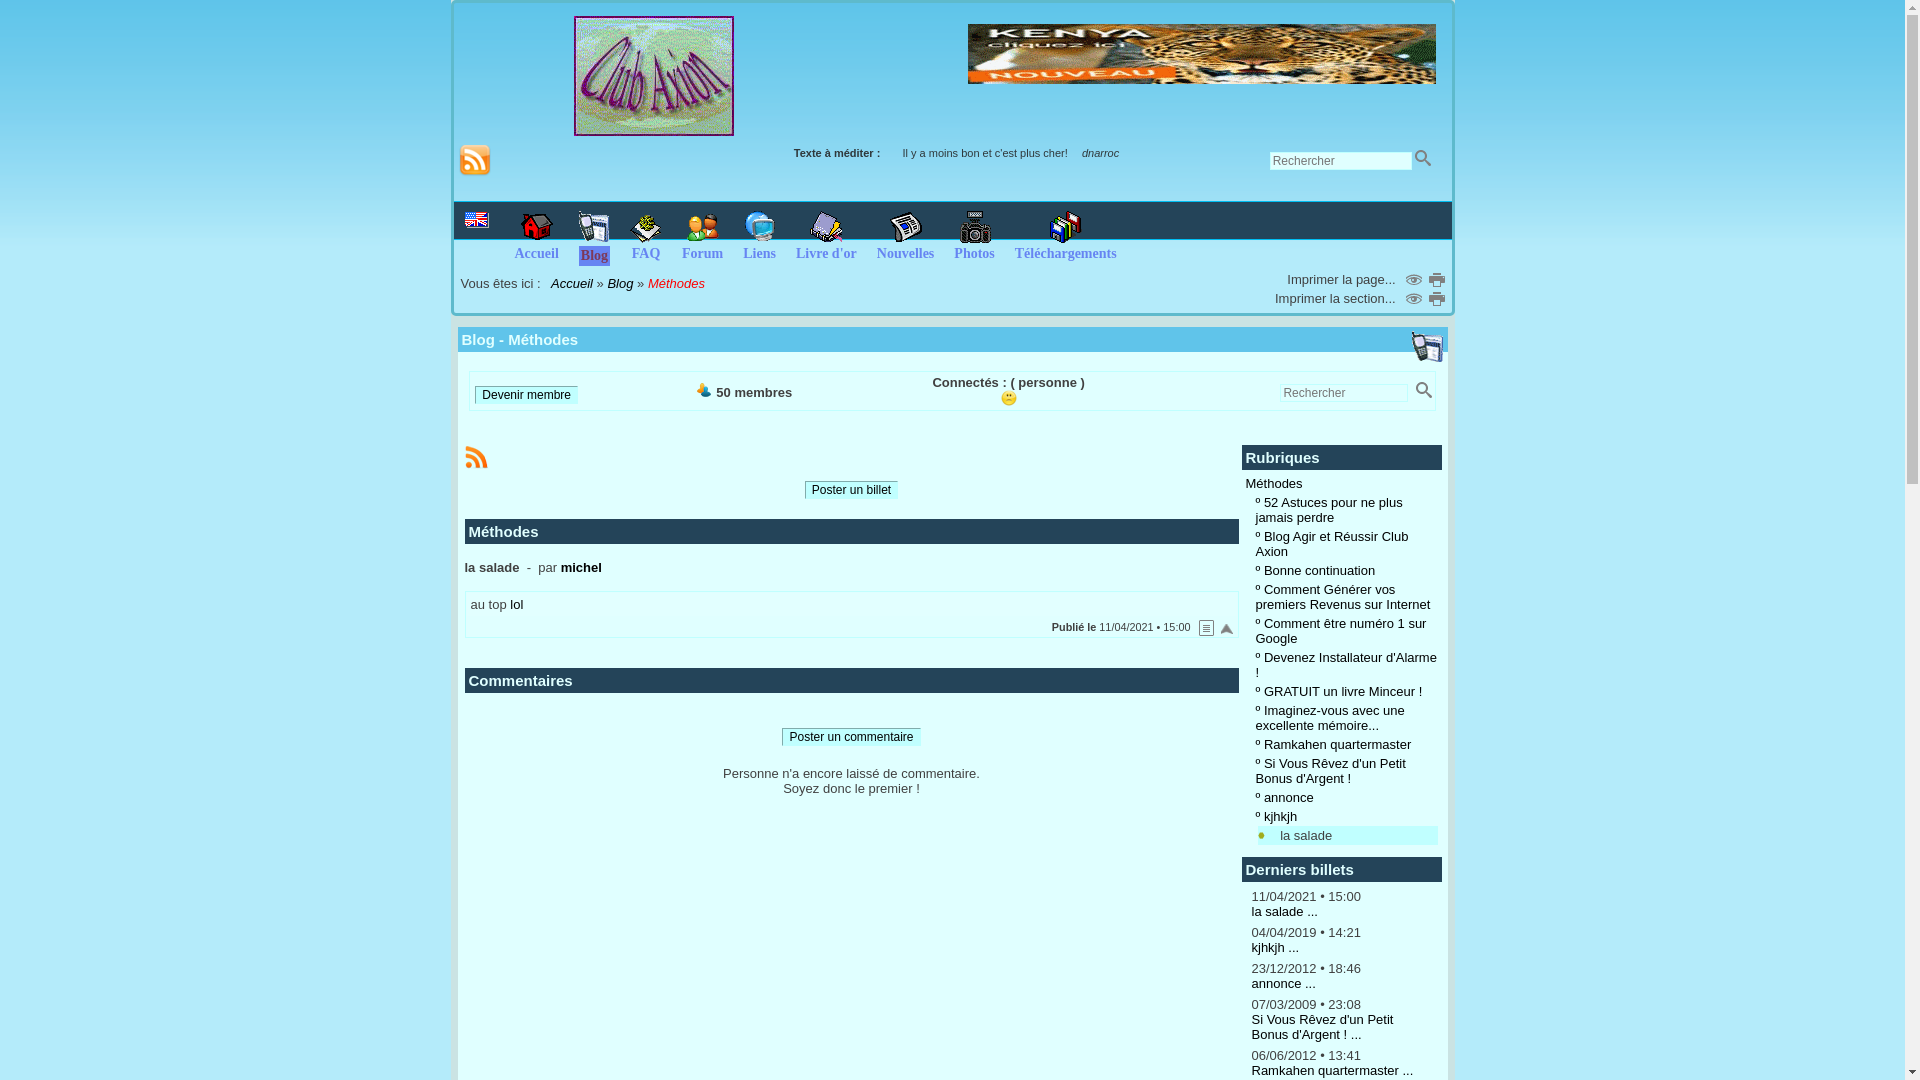 This screenshot has width=1920, height=1080. What do you see at coordinates (1330, 510) in the screenshot?
I see `52 Astuces pour ne plus jamais perdre` at bounding box center [1330, 510].